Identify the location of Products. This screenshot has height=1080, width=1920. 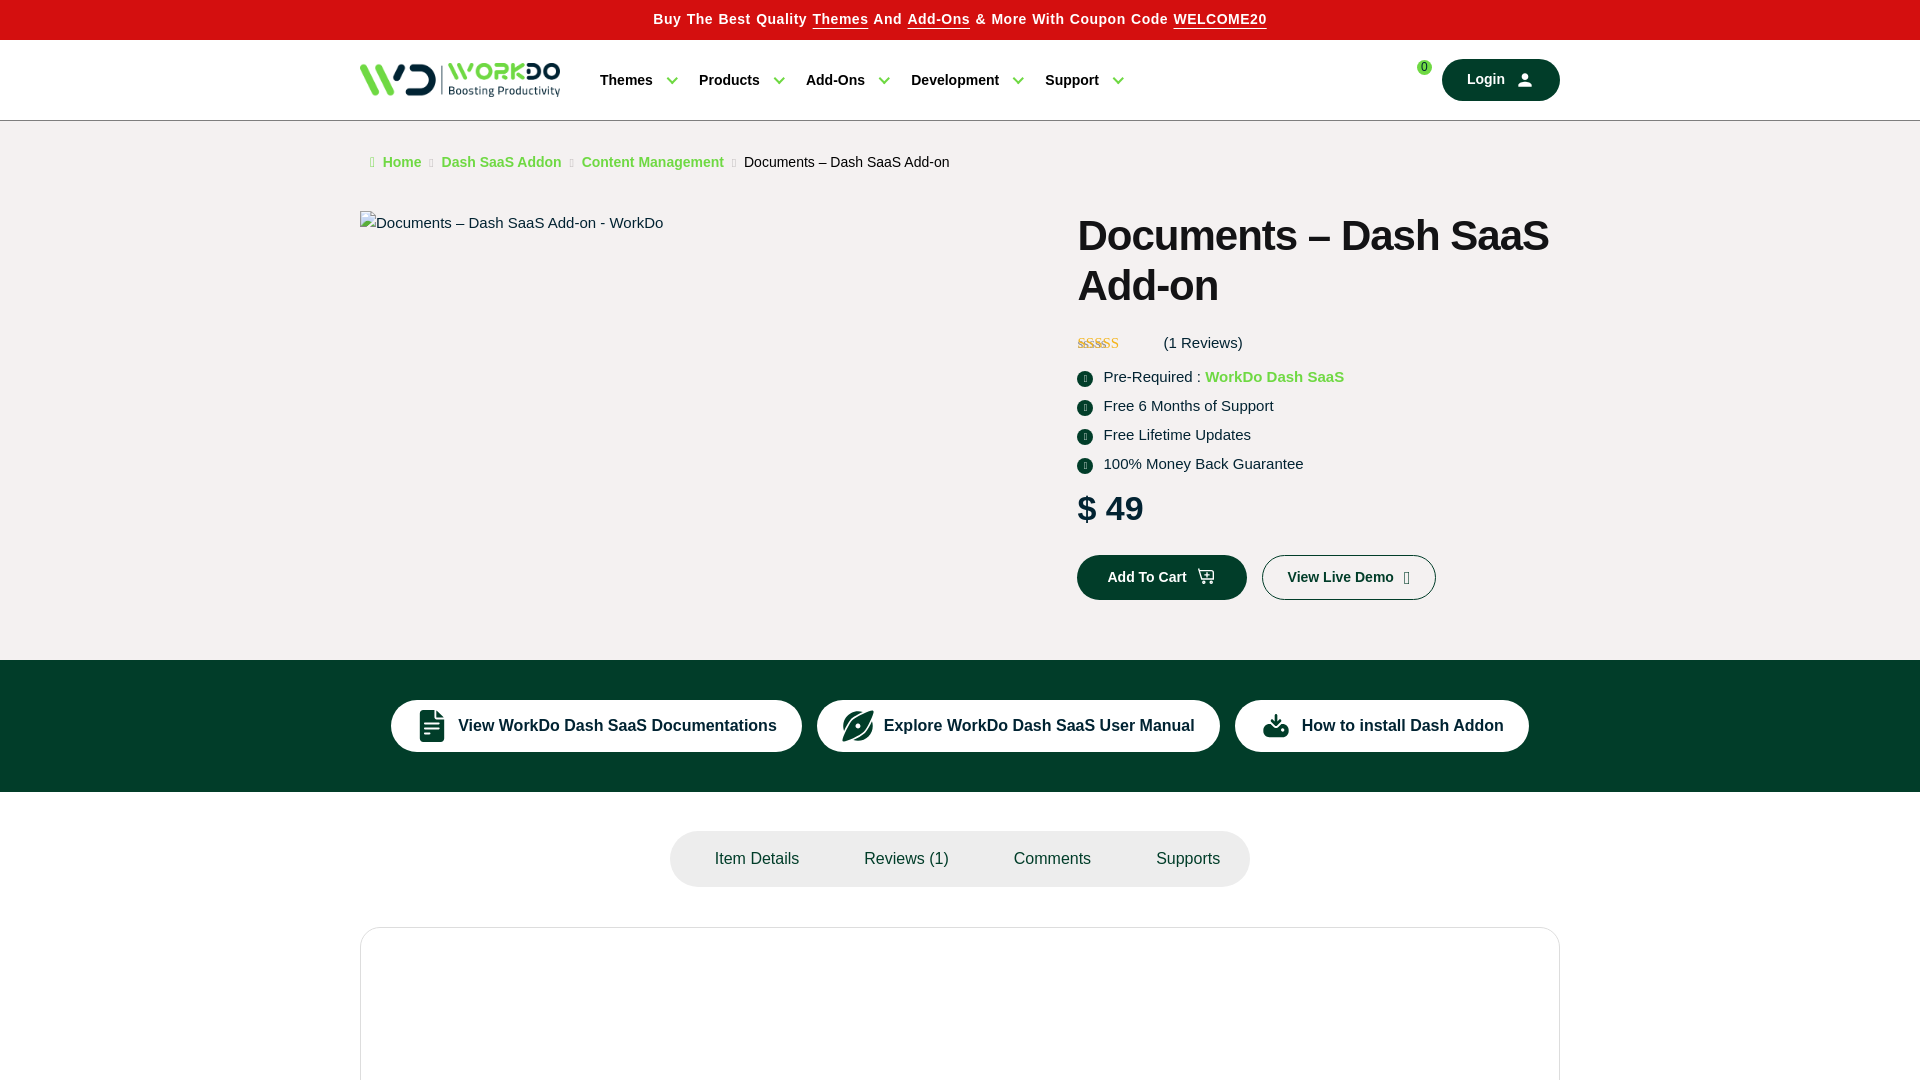
(740, 80).